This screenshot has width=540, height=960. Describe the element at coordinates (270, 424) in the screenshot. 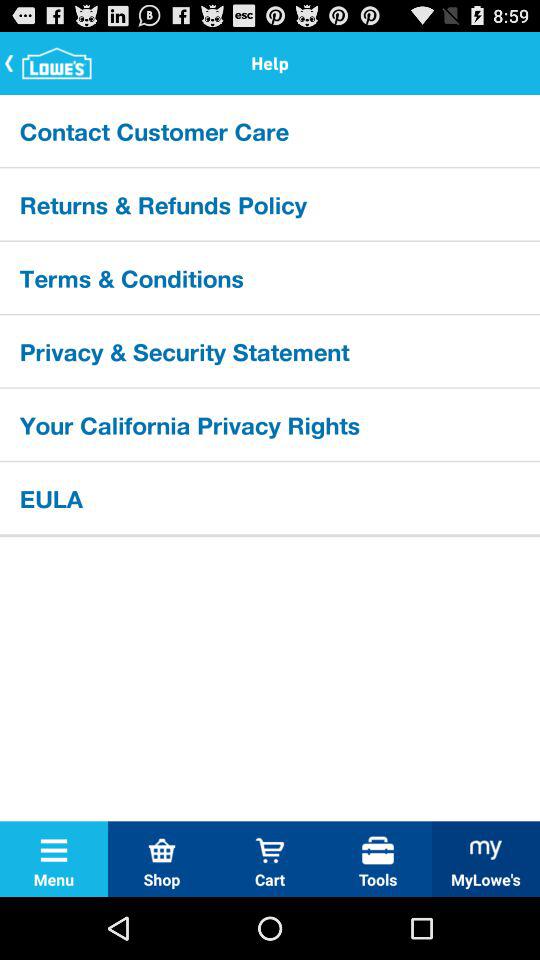

I see `swipe until the your california privacy` at that location.